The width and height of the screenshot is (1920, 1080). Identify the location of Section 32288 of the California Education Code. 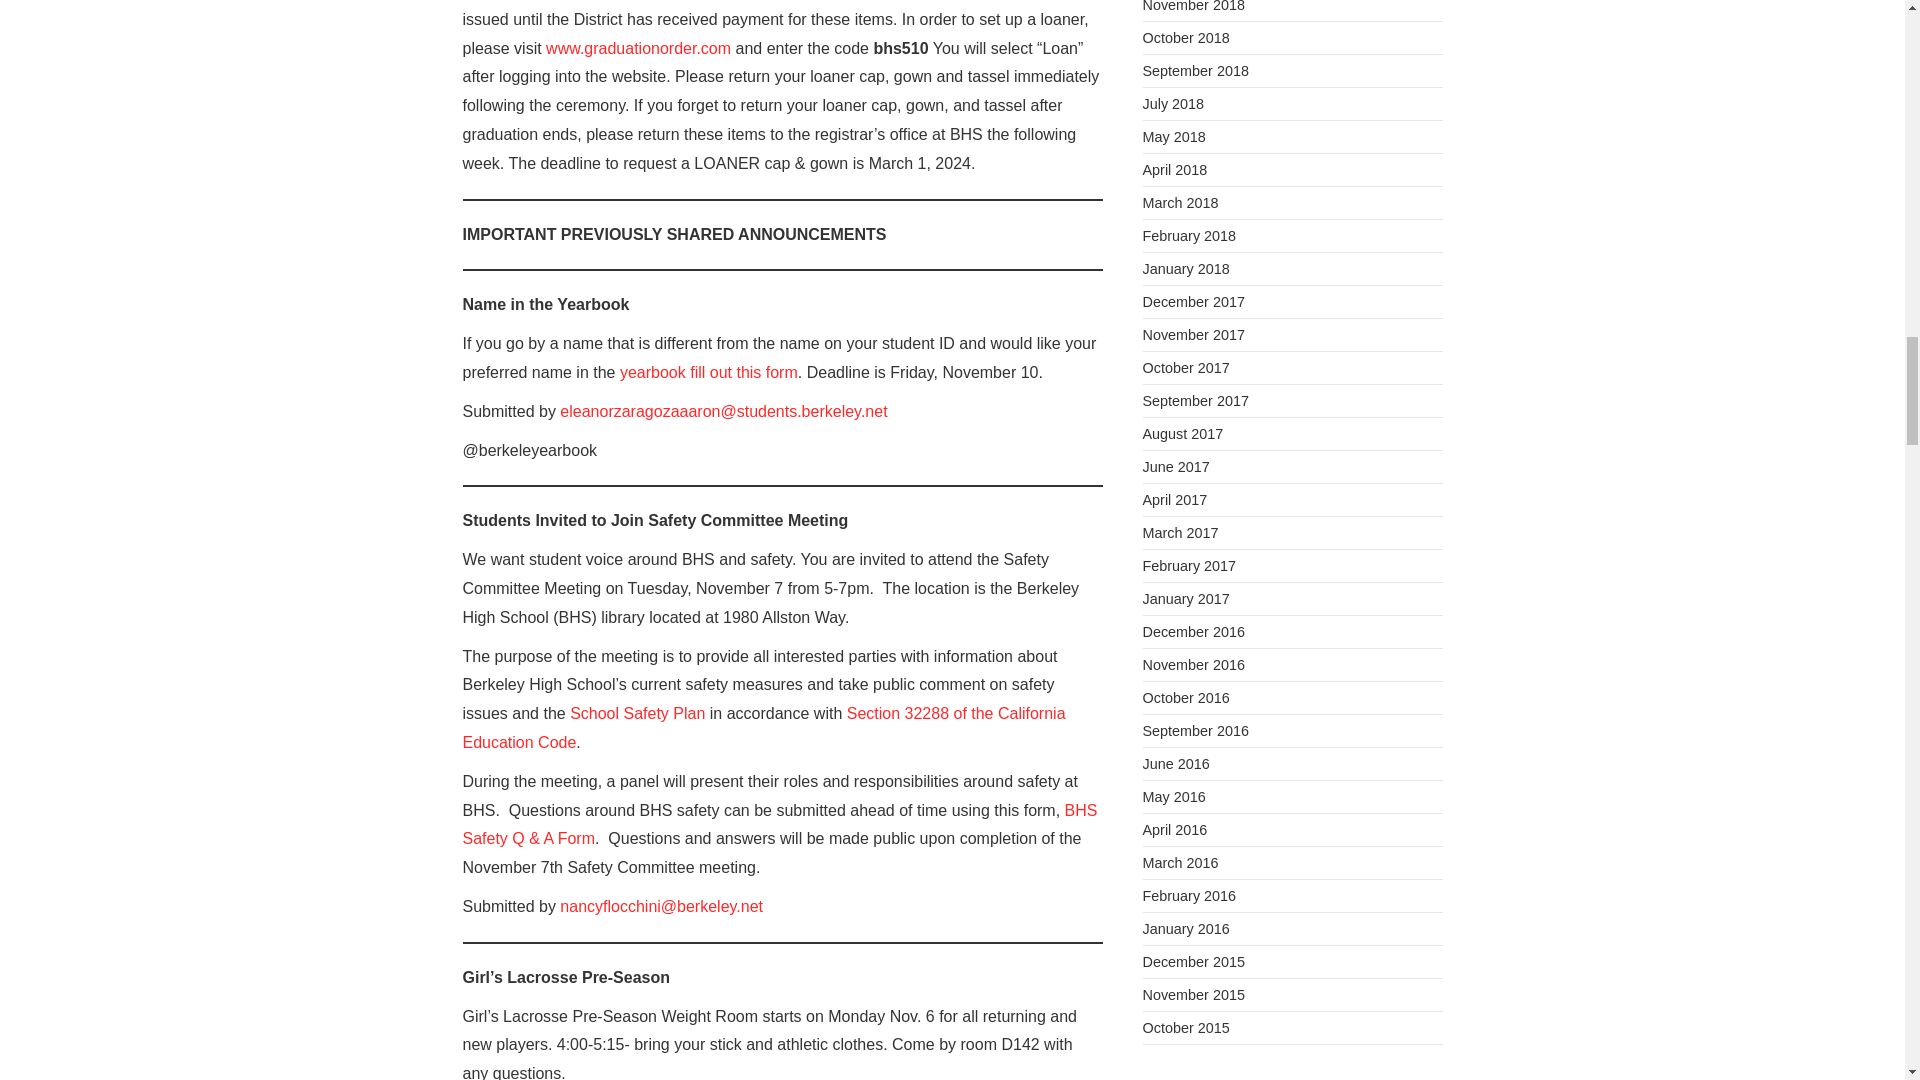
(764, 728).